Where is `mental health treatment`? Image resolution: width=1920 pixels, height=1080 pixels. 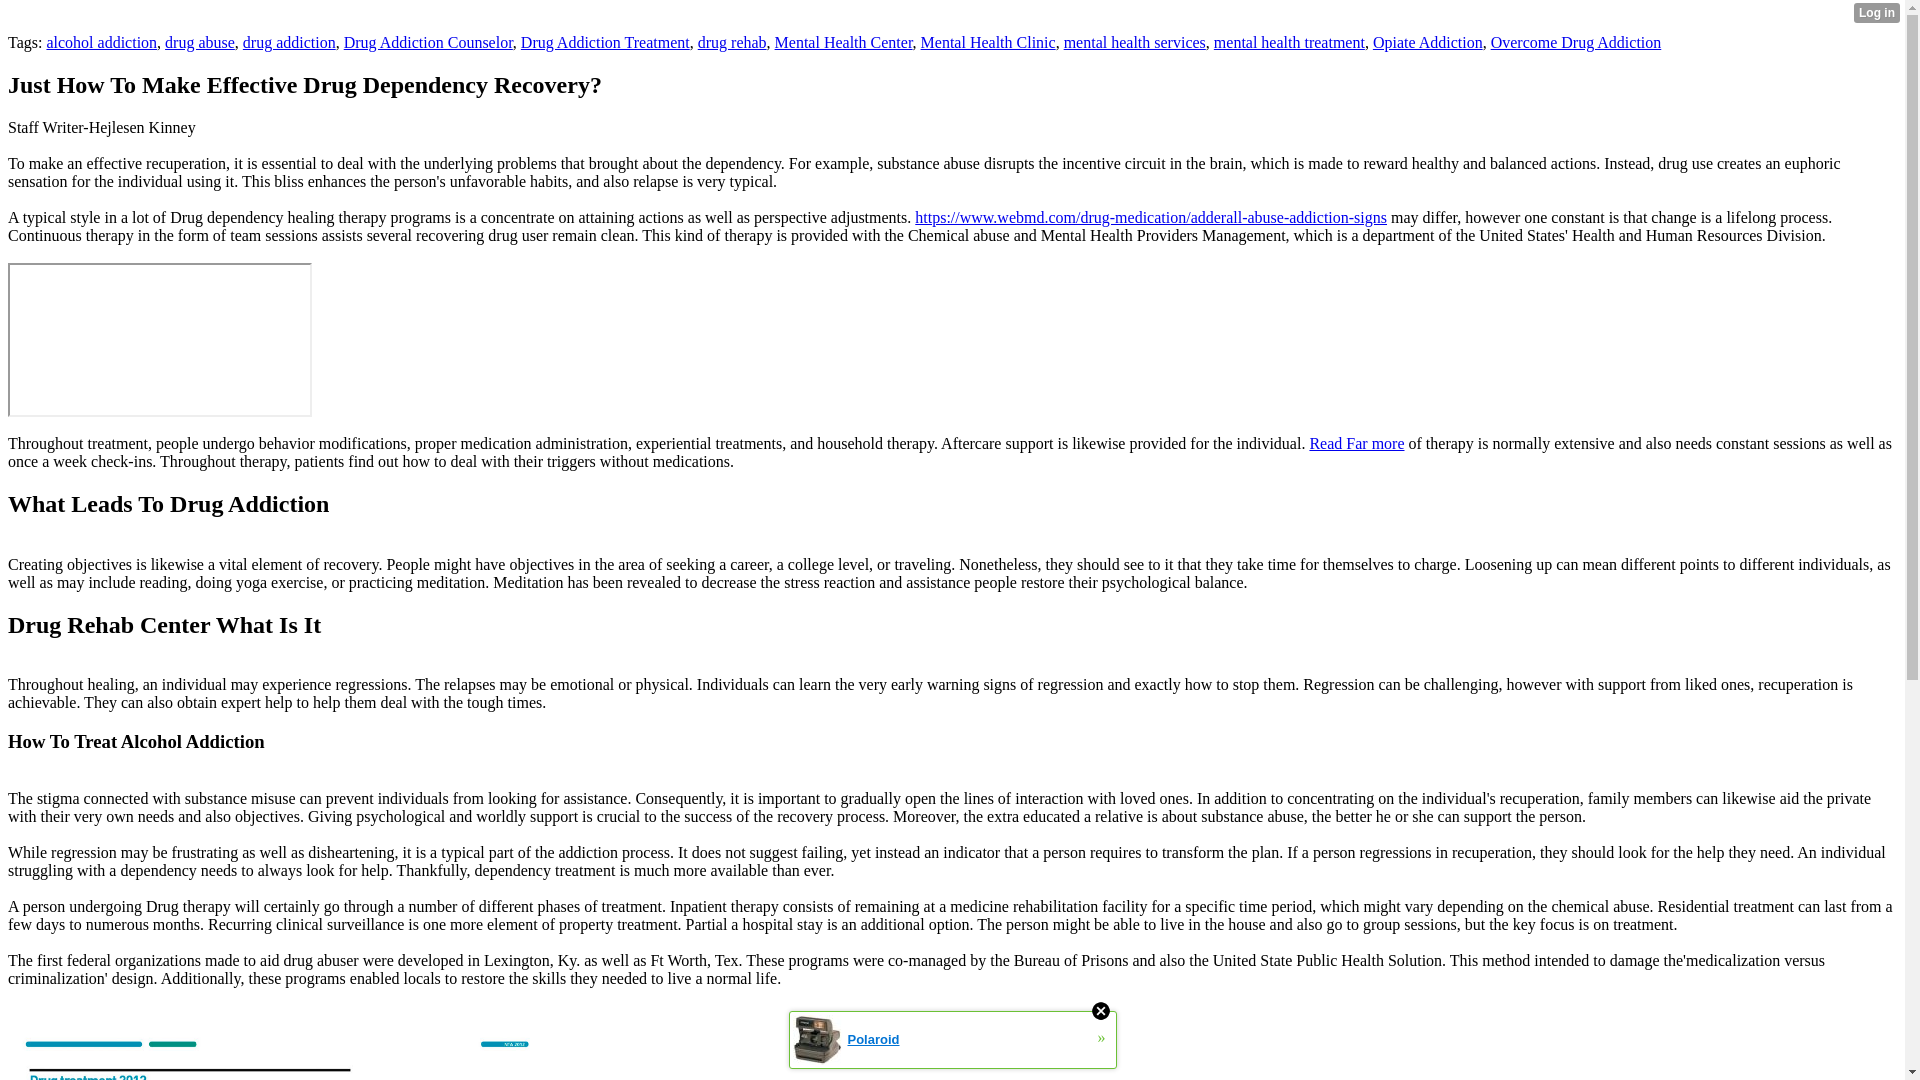 mental health treatment is located at coordinates (1289, 42).